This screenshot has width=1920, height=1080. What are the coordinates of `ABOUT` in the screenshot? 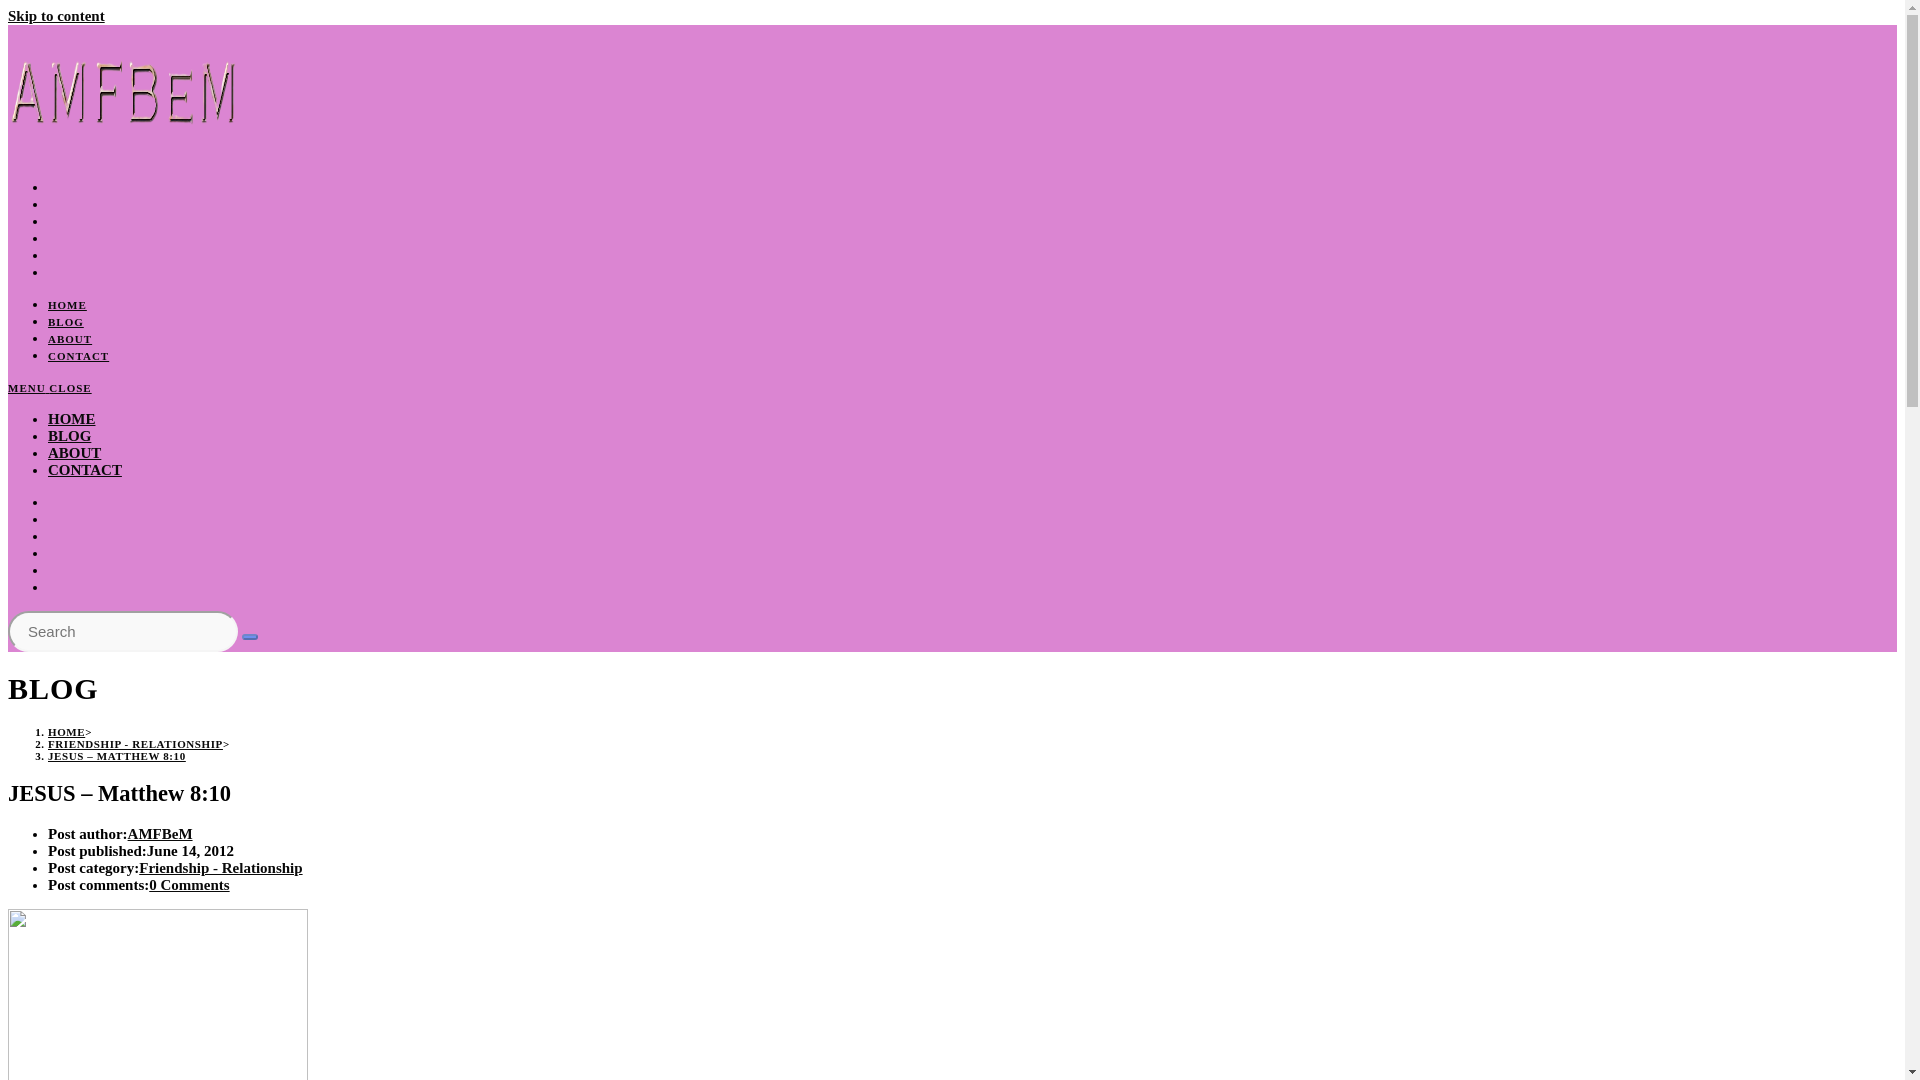 It's located at (74, 452).